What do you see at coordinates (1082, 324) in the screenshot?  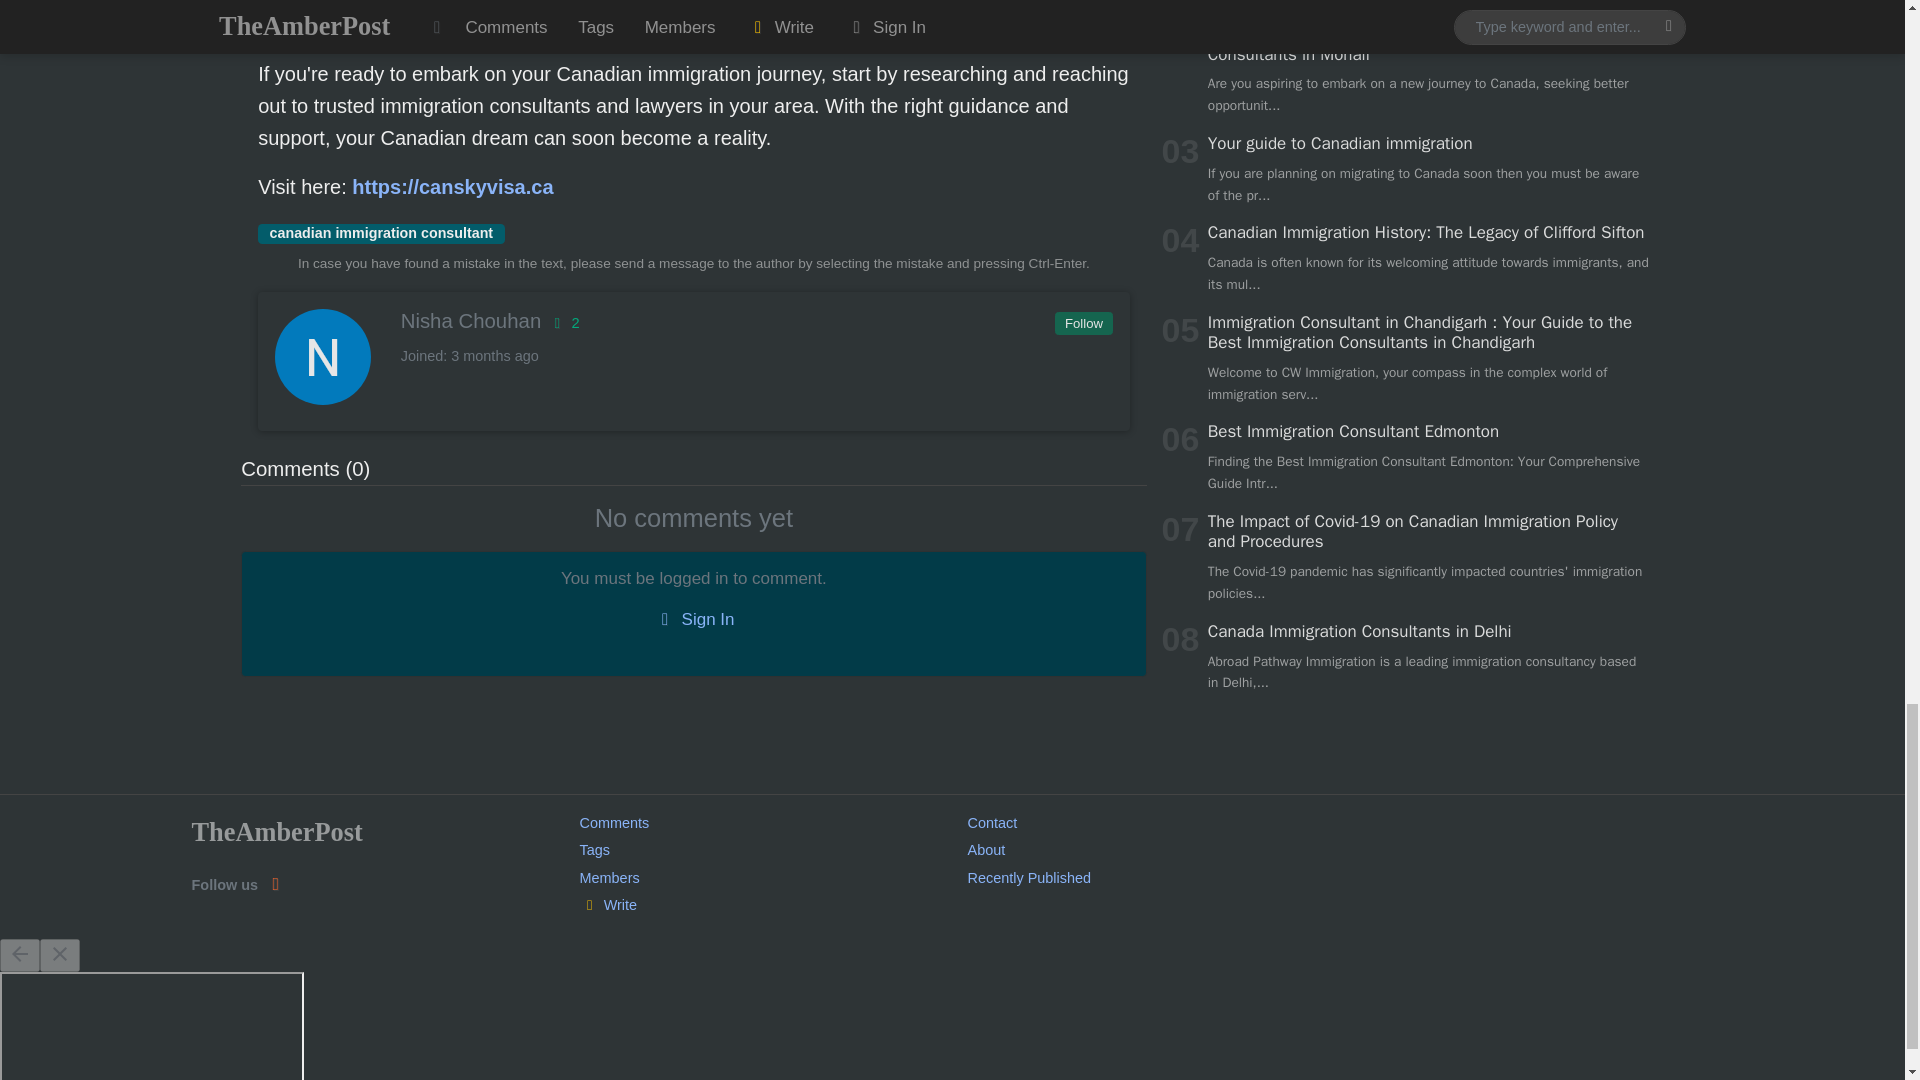 I see `Follow` at bounding box center [1082, 324].